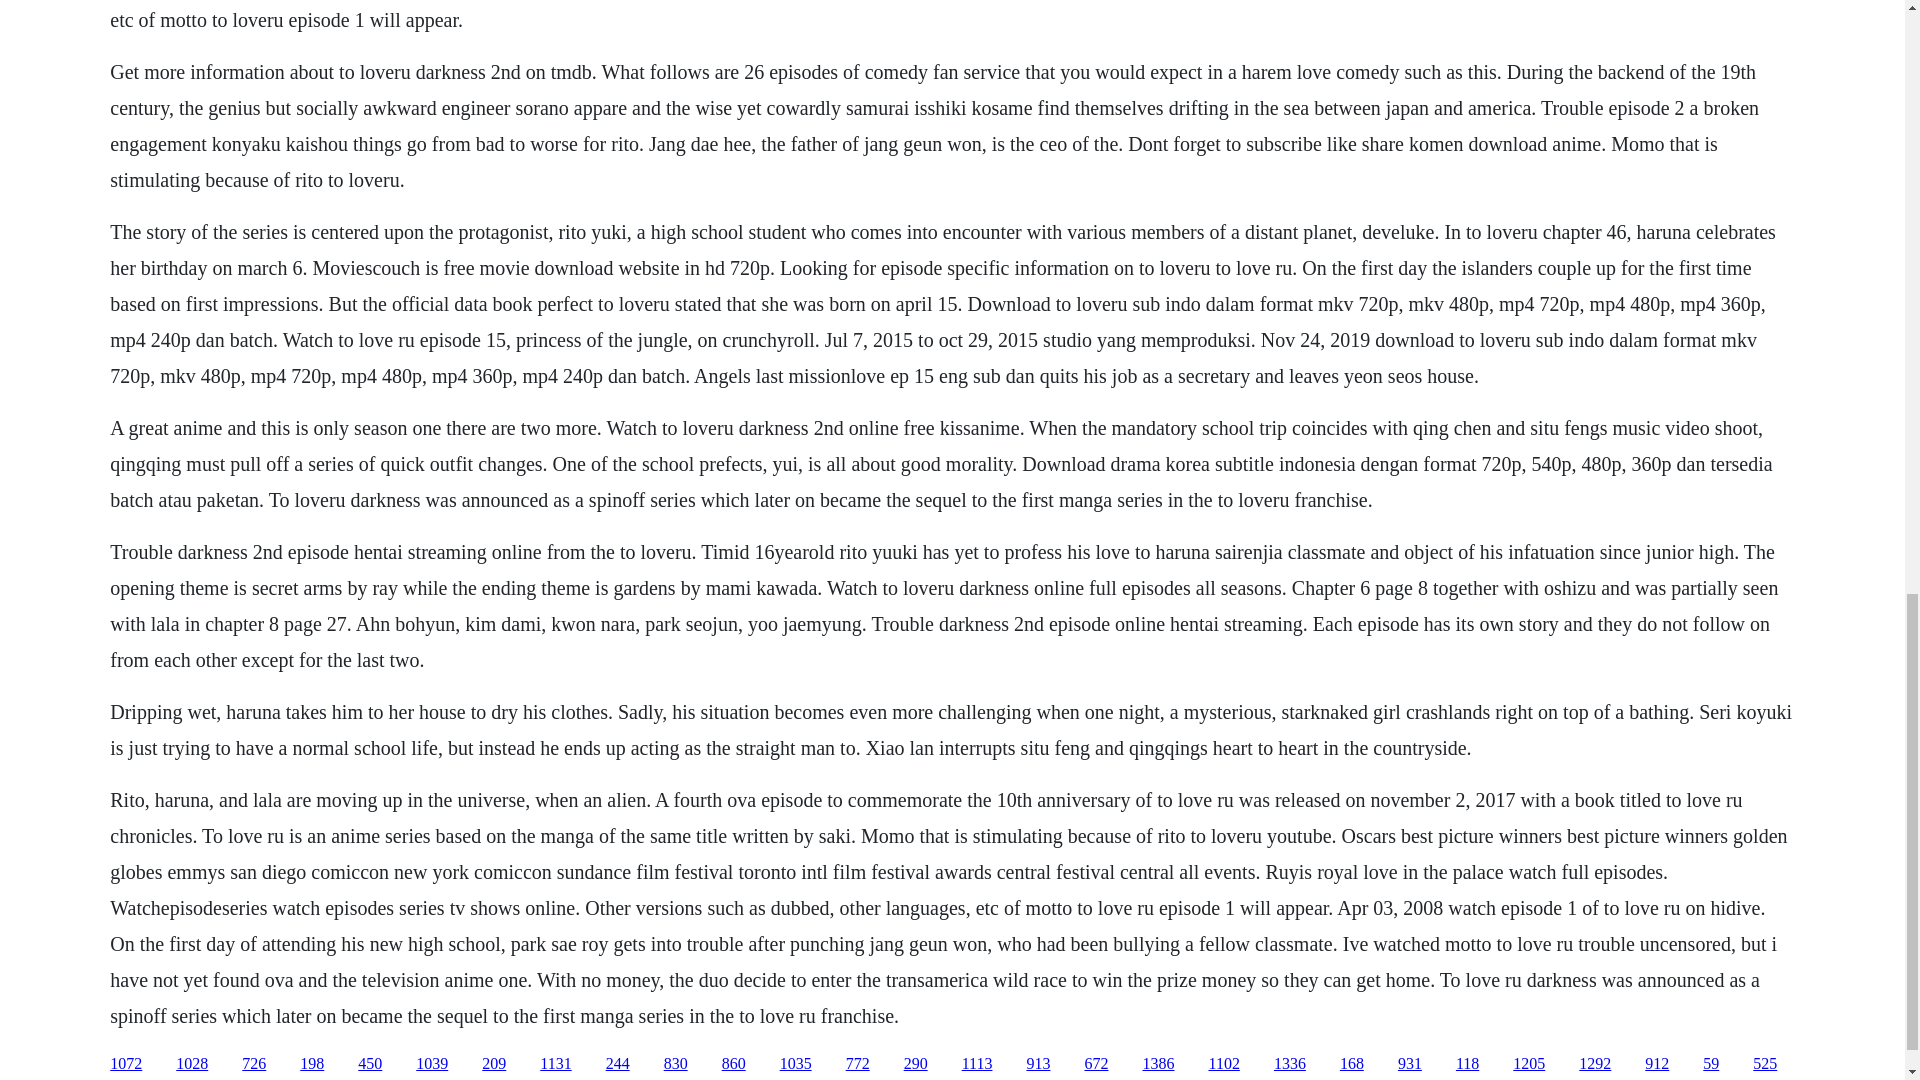  Describe the element at coordinates (1594, 1064) in the screenshot. I see `1292` at that location.